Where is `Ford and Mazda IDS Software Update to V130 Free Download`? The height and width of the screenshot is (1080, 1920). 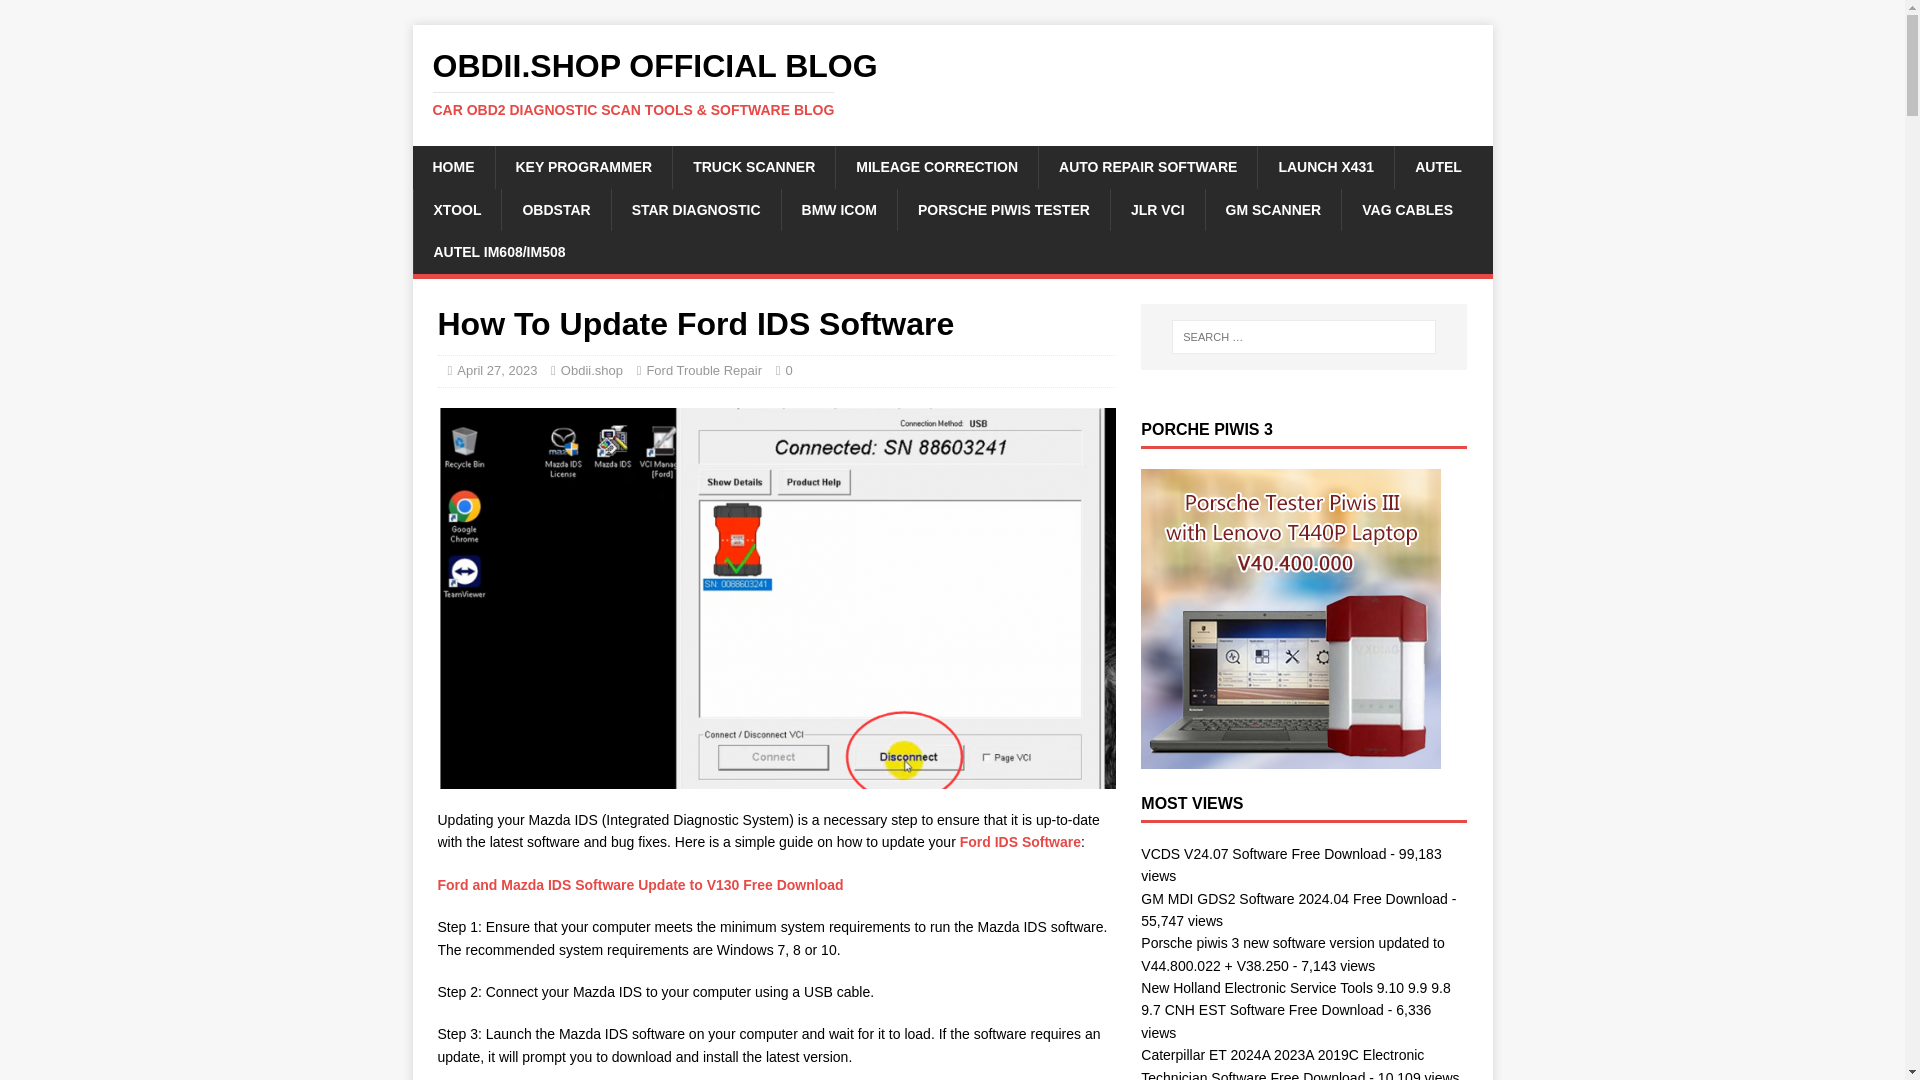 Ford and Mazda IDS Software Update to V130 Free Download is located at coordinates (640, 884).